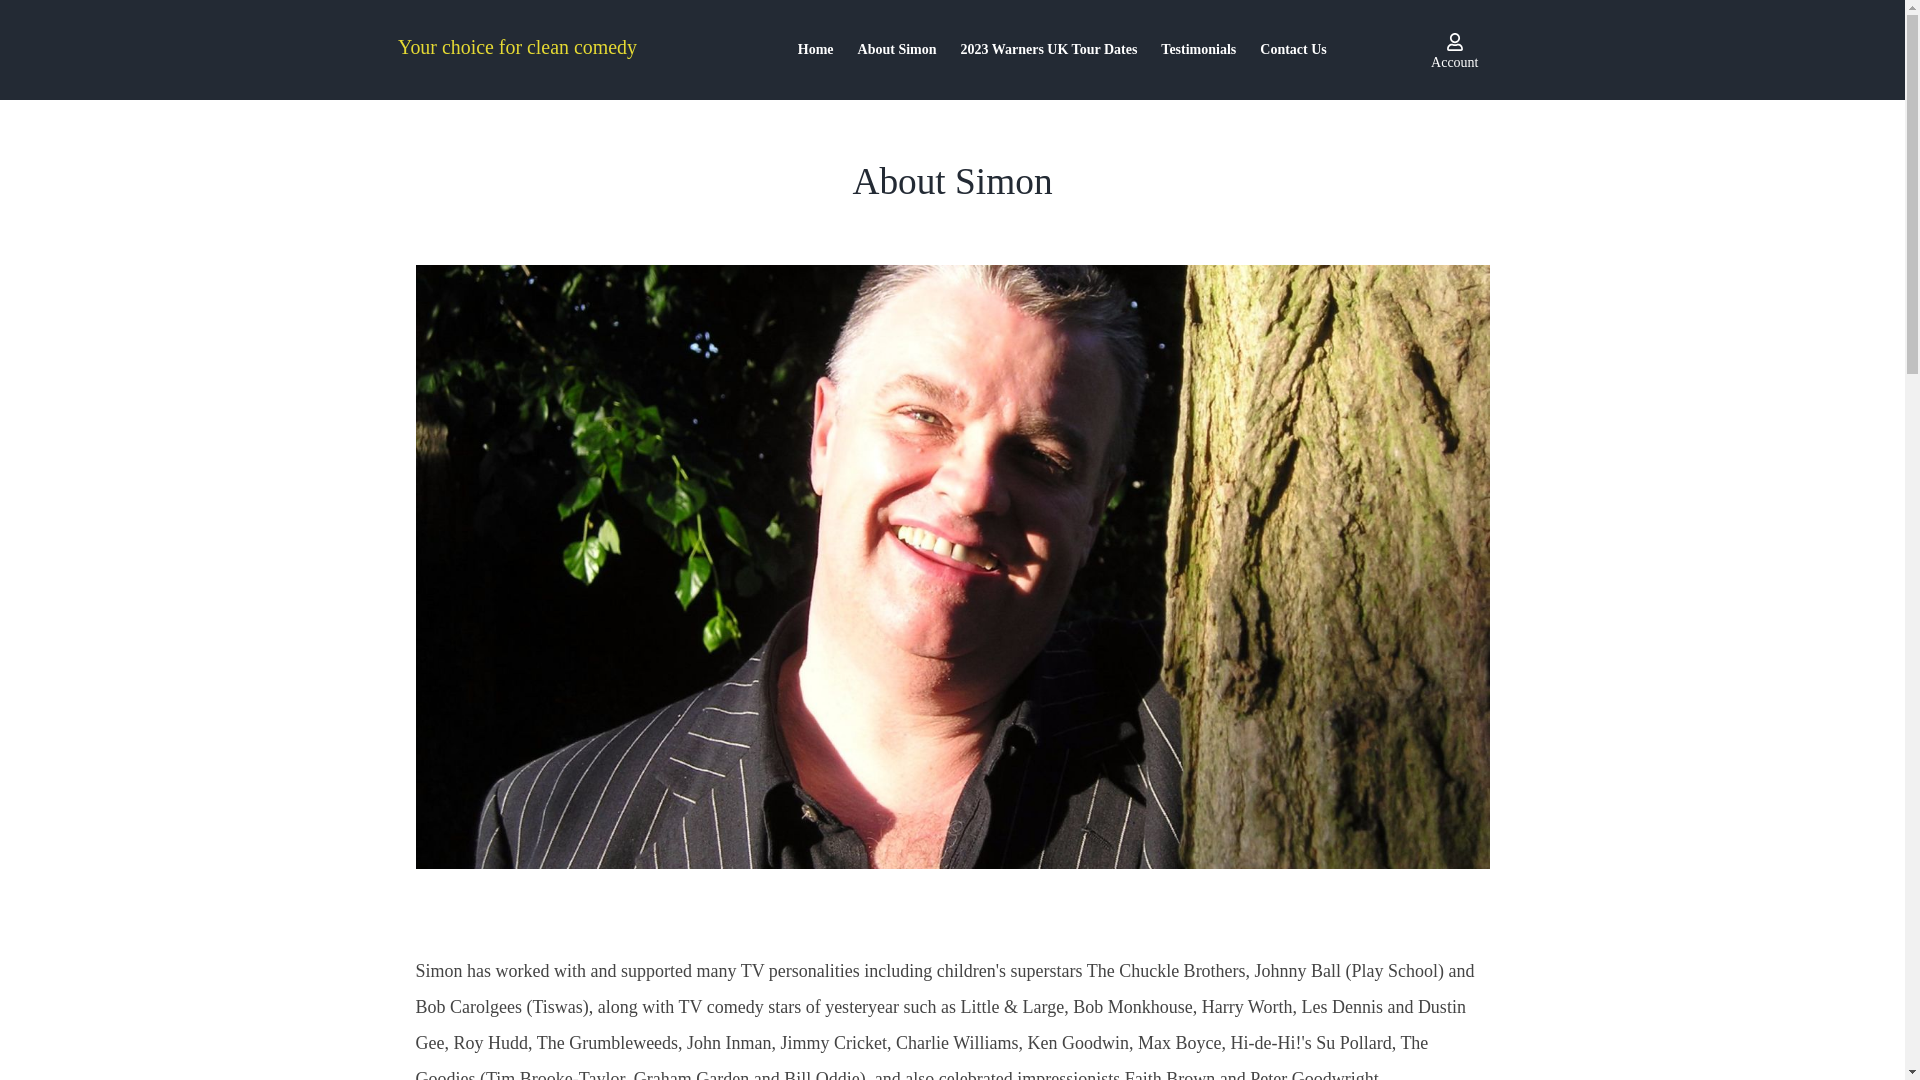 This screenshot has height=1080, width=1920. What do you see at coordinates (548, 50) in the screenshot?
I see `Your choice for clean comedy` at bounding box center [548, 50].